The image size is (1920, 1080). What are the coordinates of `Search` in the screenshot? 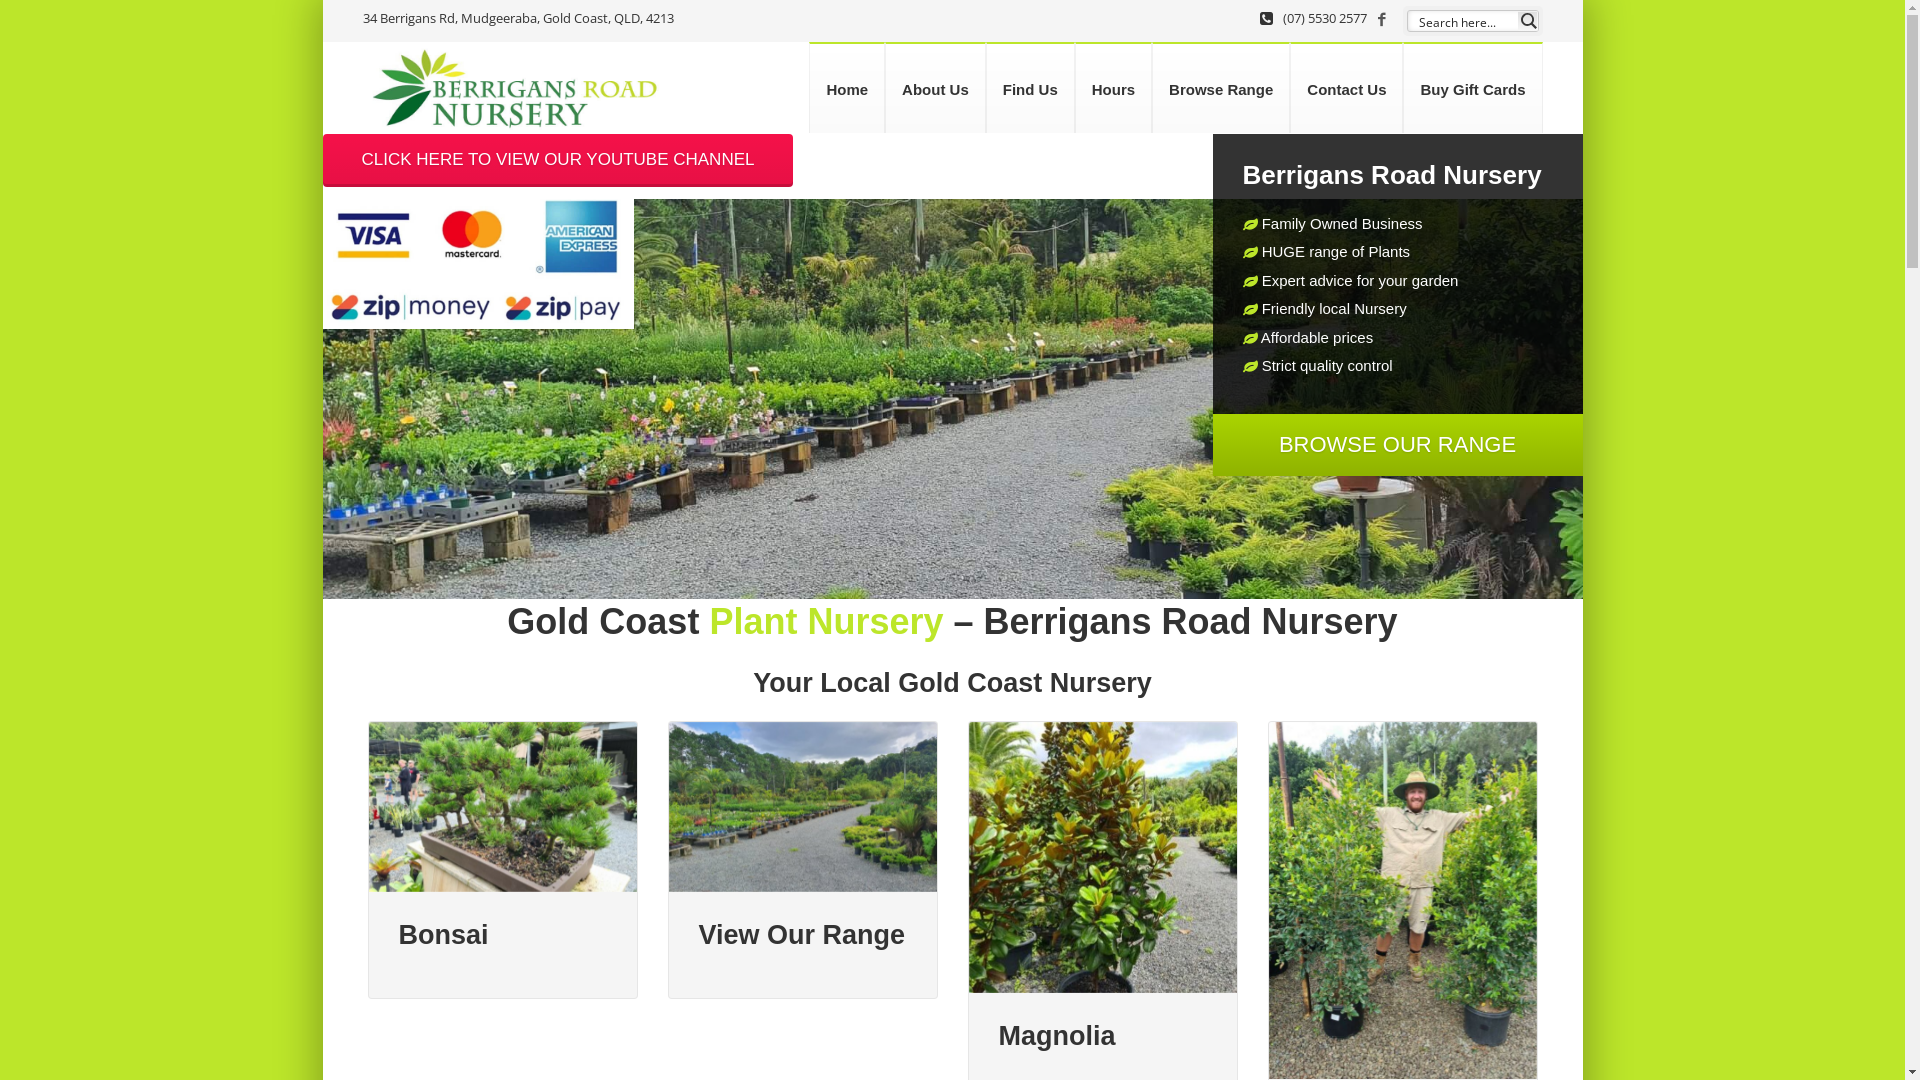 It's located at (45, 18).